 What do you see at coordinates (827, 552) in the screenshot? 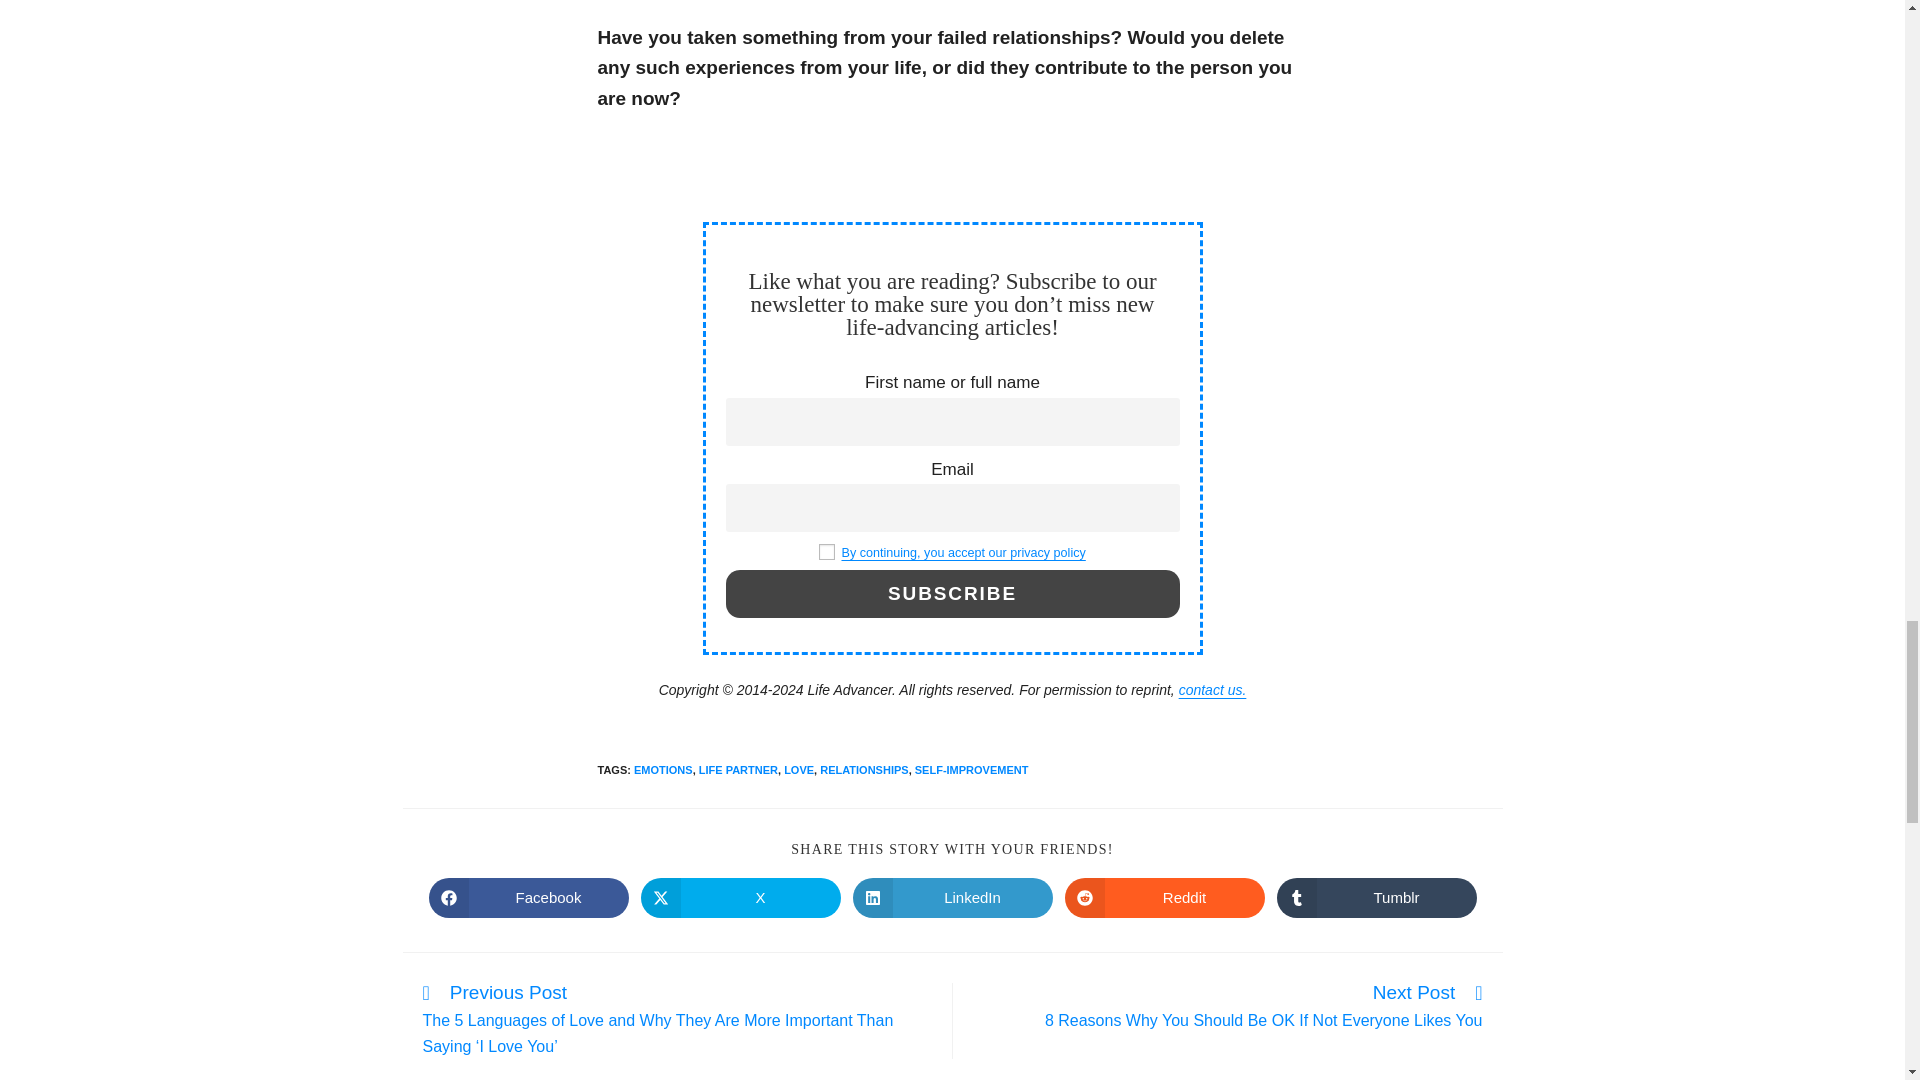
I see `on` at bounding box center [827, 552].